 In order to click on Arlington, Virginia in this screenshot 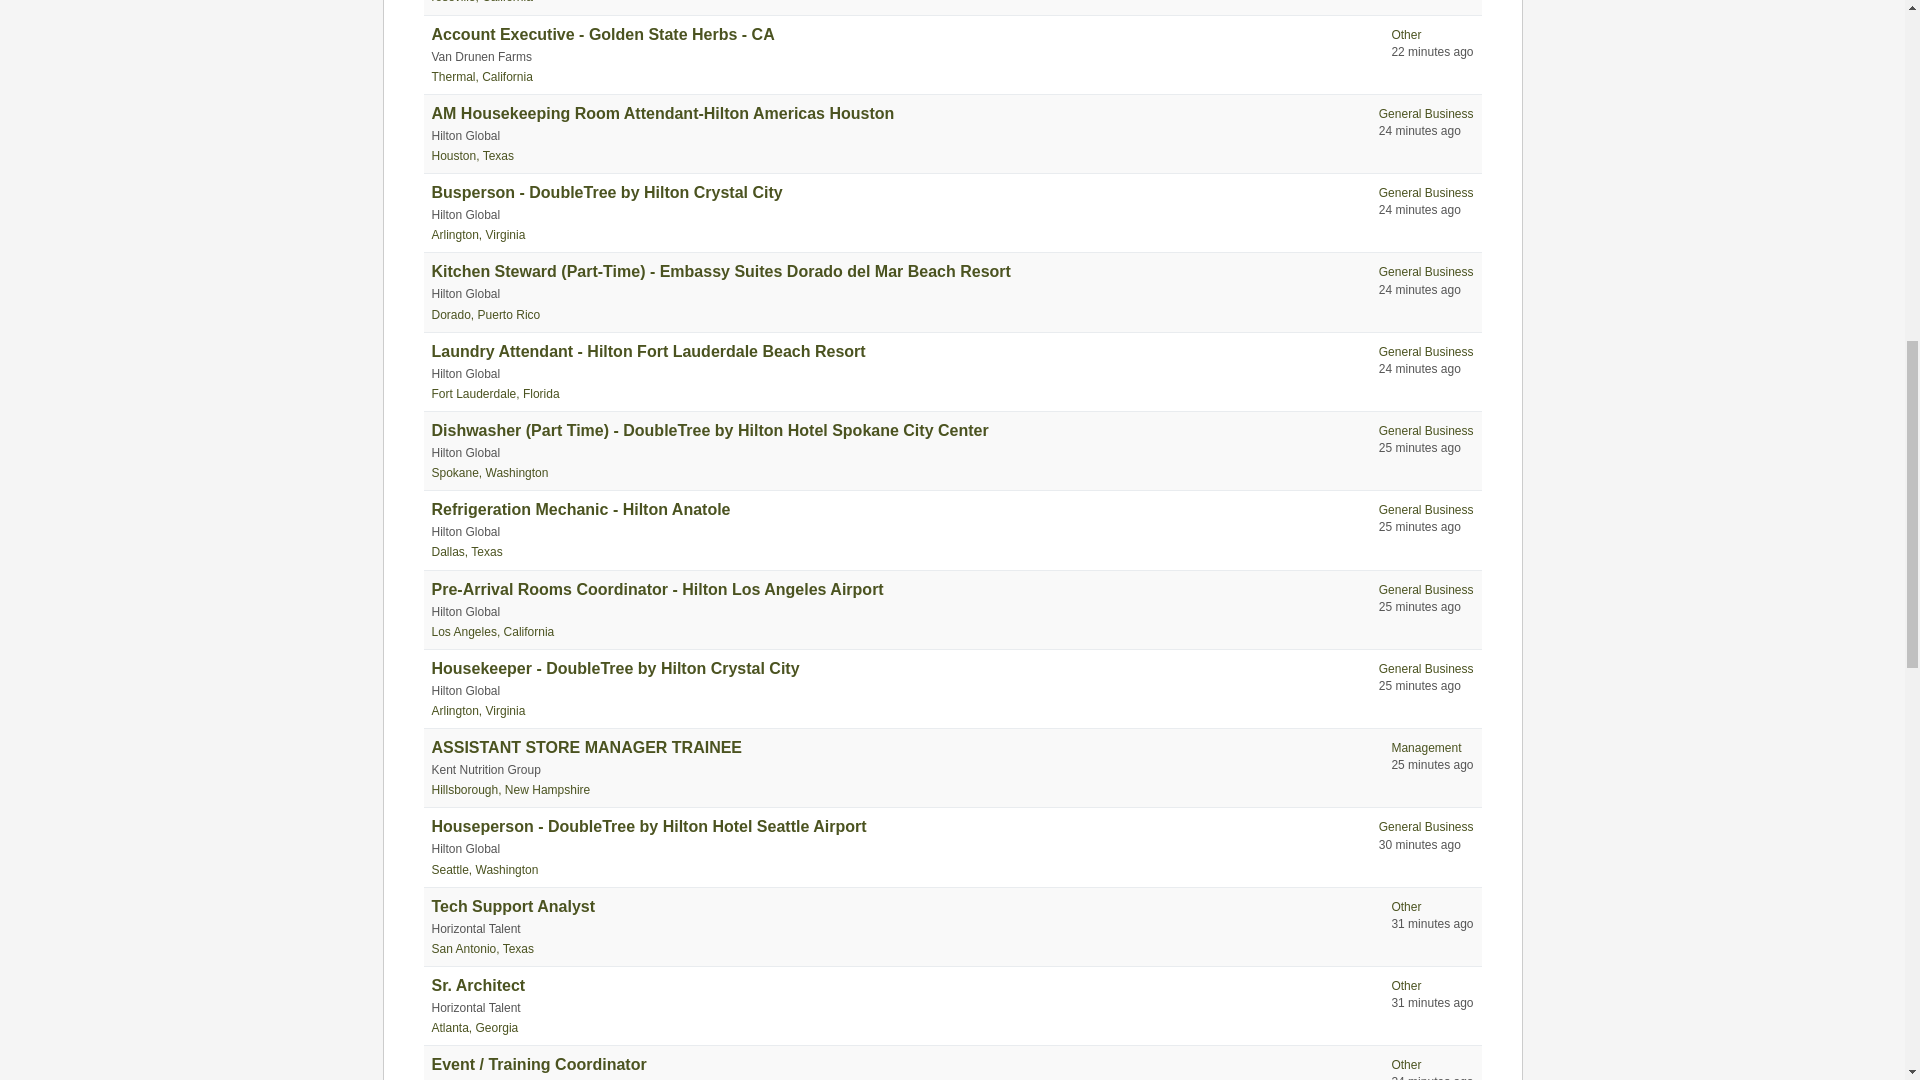, I will do `click(479, 234)`.